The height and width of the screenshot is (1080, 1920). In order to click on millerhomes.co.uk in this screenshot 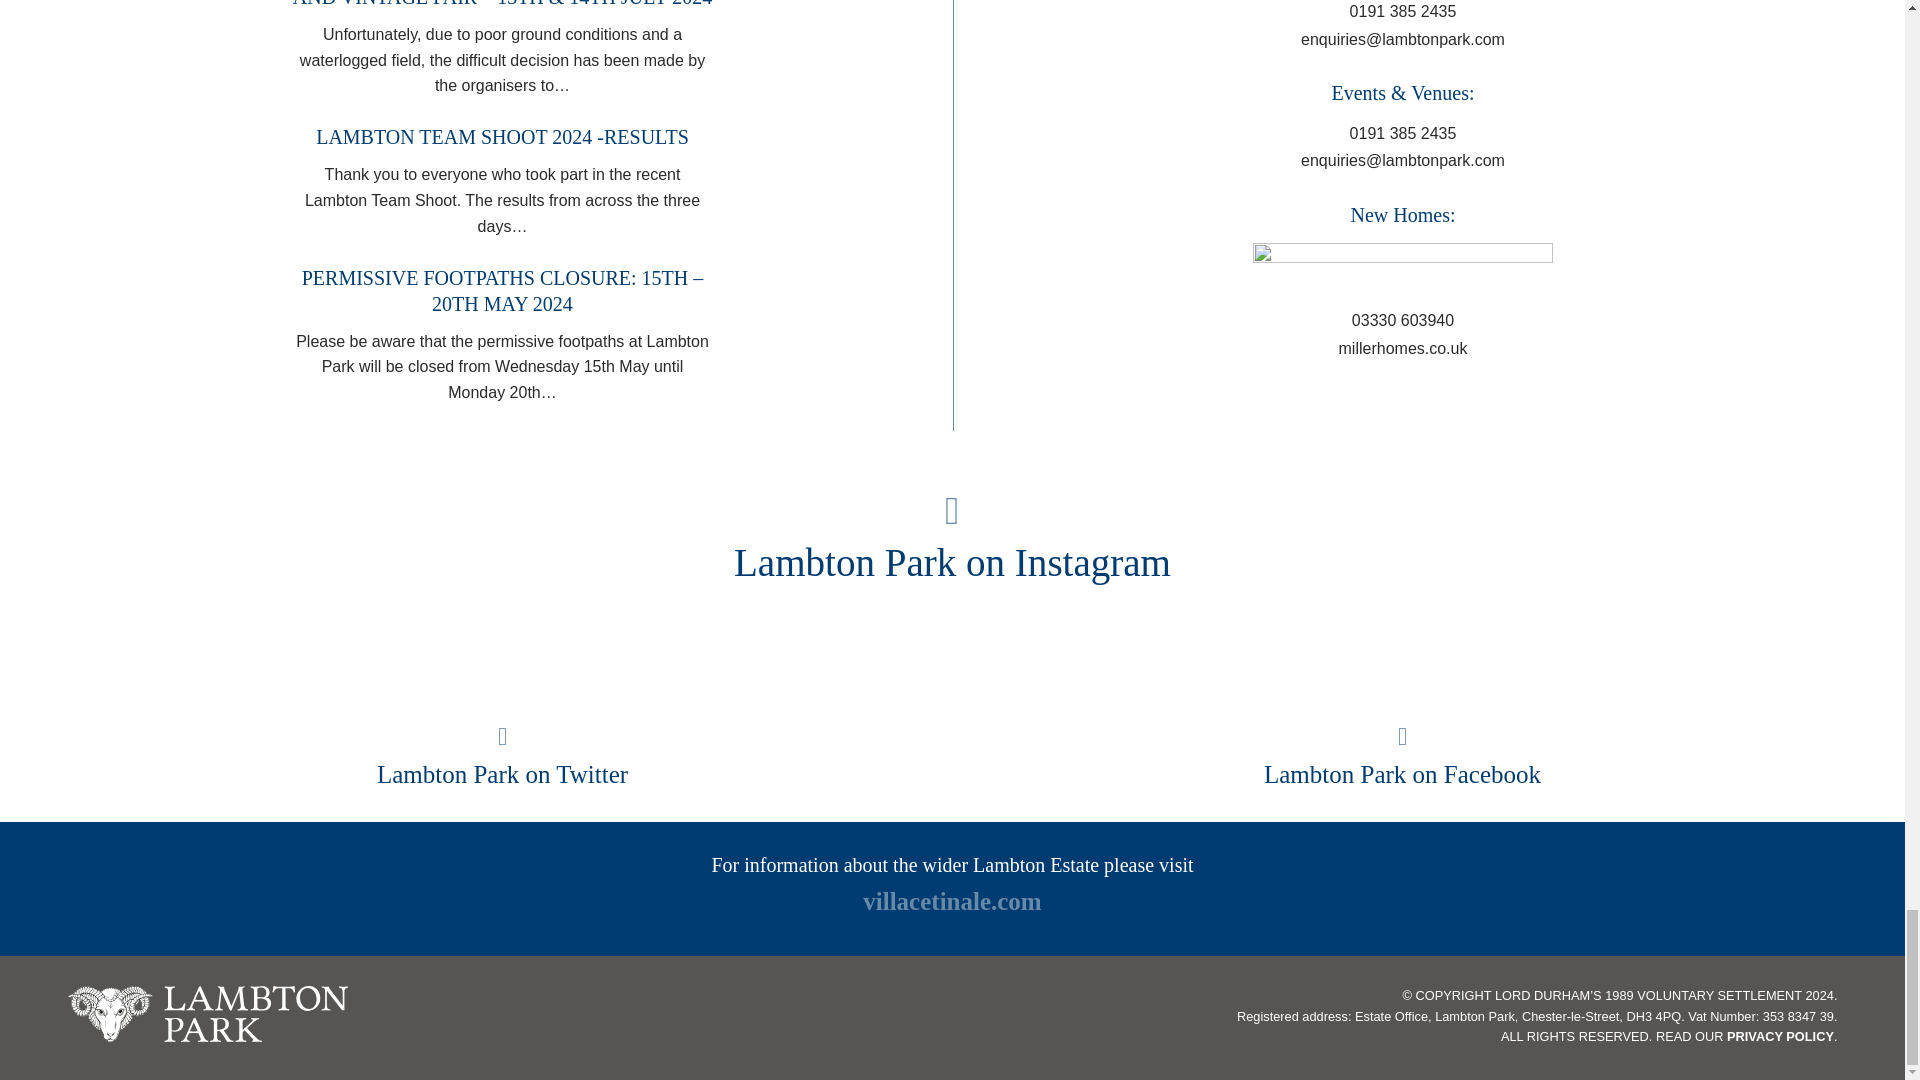, I will do `click(1403, 349)`.